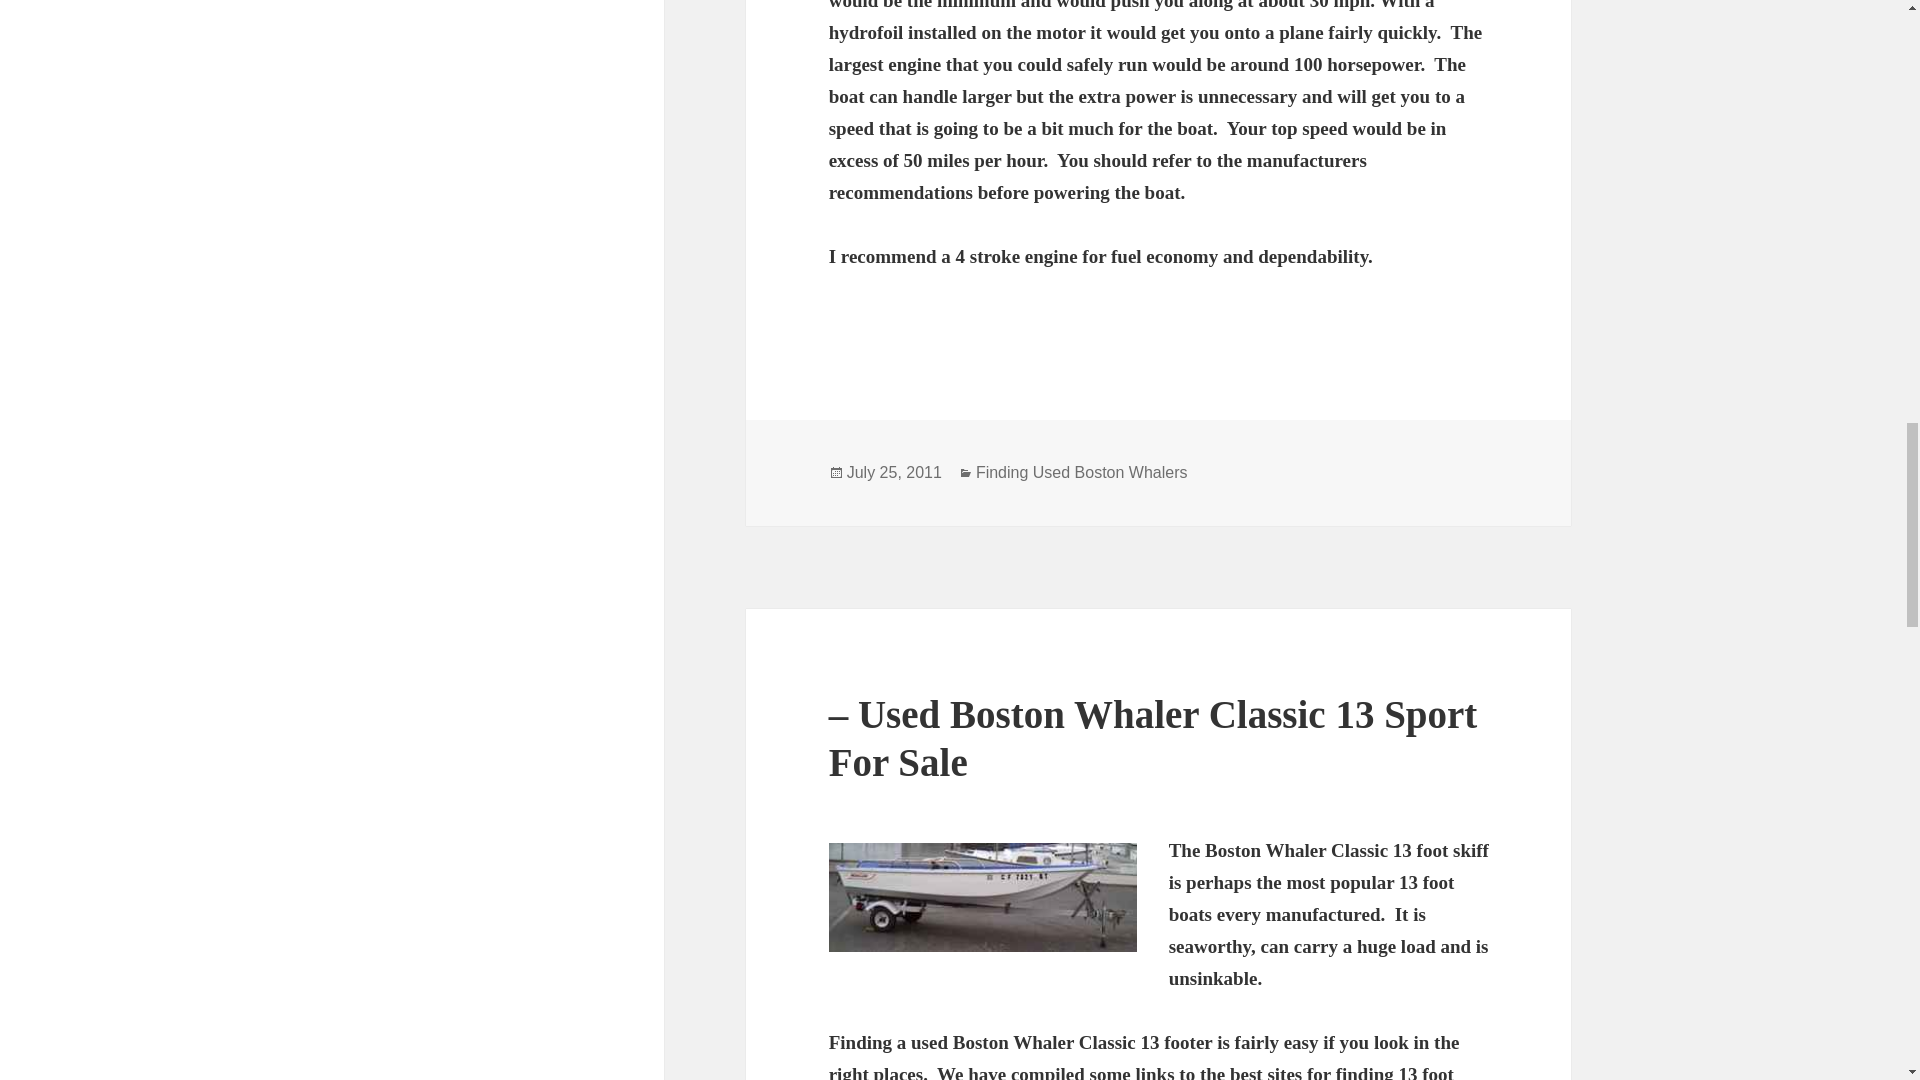 Image resolution: width=1920 pixels, height=1080 pixels. What do you see at coordinates (1082, 472) in the screenshot?
I see `Finding Used Boston Whalers` at bounding box center [1082, 472].